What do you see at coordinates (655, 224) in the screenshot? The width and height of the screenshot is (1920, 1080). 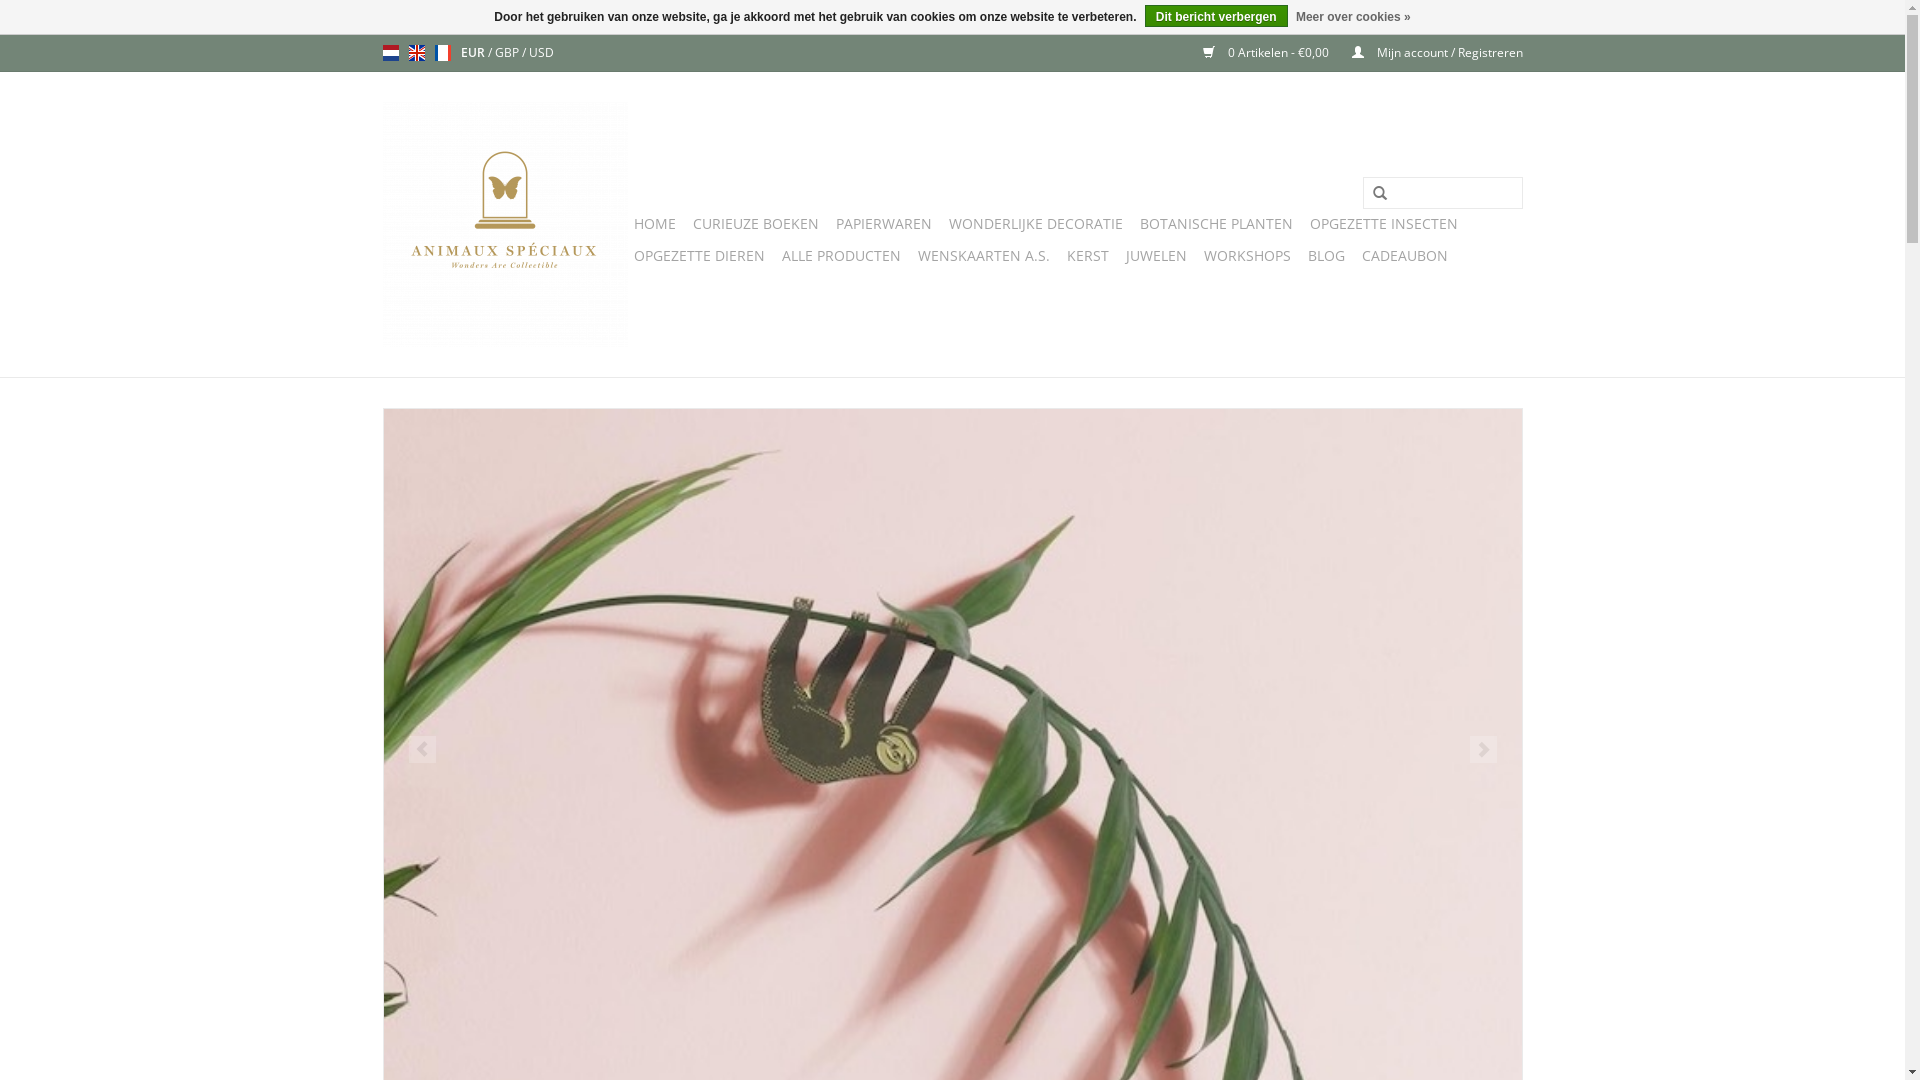 I see `HOME` at bounding box center [655, 224].